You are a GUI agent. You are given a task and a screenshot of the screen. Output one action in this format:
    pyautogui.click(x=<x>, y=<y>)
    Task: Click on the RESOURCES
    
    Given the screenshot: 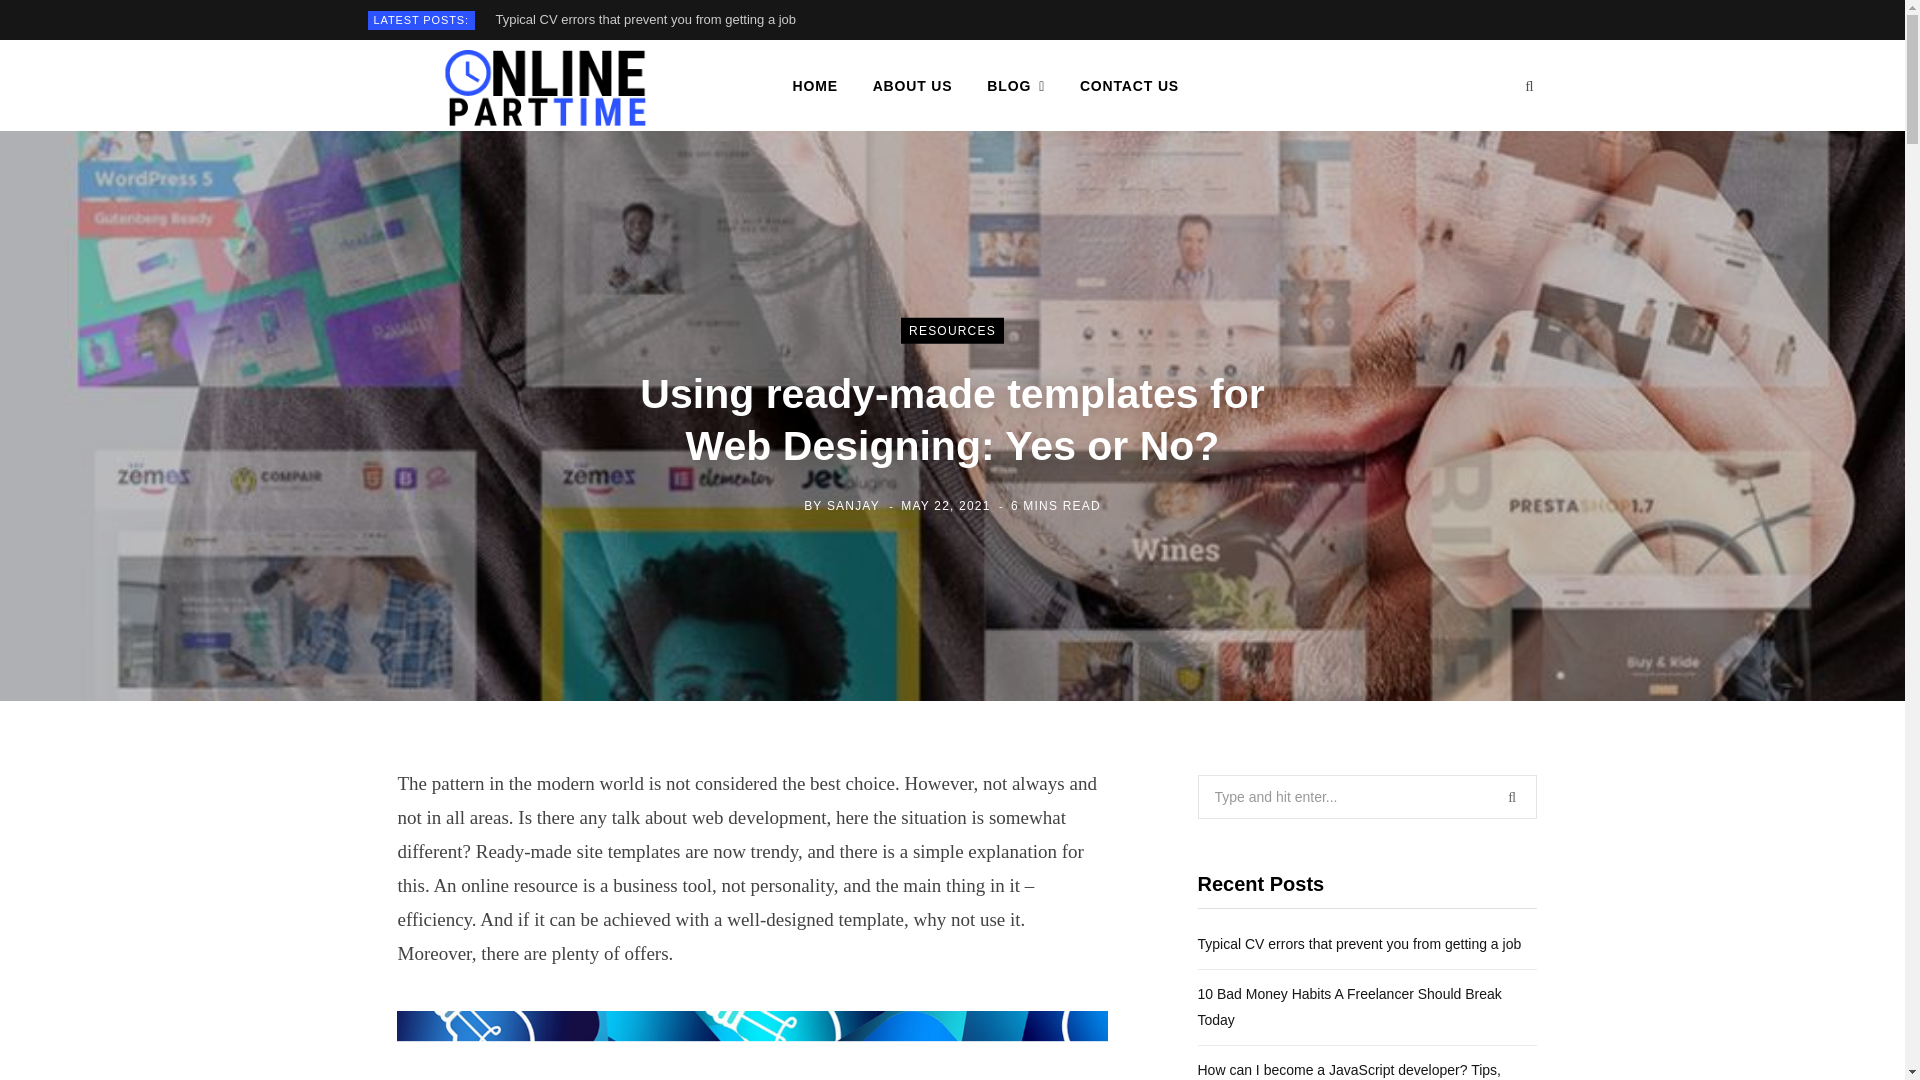 What is the action you would take?
    pyautogui.click(x=952, y=330)
    